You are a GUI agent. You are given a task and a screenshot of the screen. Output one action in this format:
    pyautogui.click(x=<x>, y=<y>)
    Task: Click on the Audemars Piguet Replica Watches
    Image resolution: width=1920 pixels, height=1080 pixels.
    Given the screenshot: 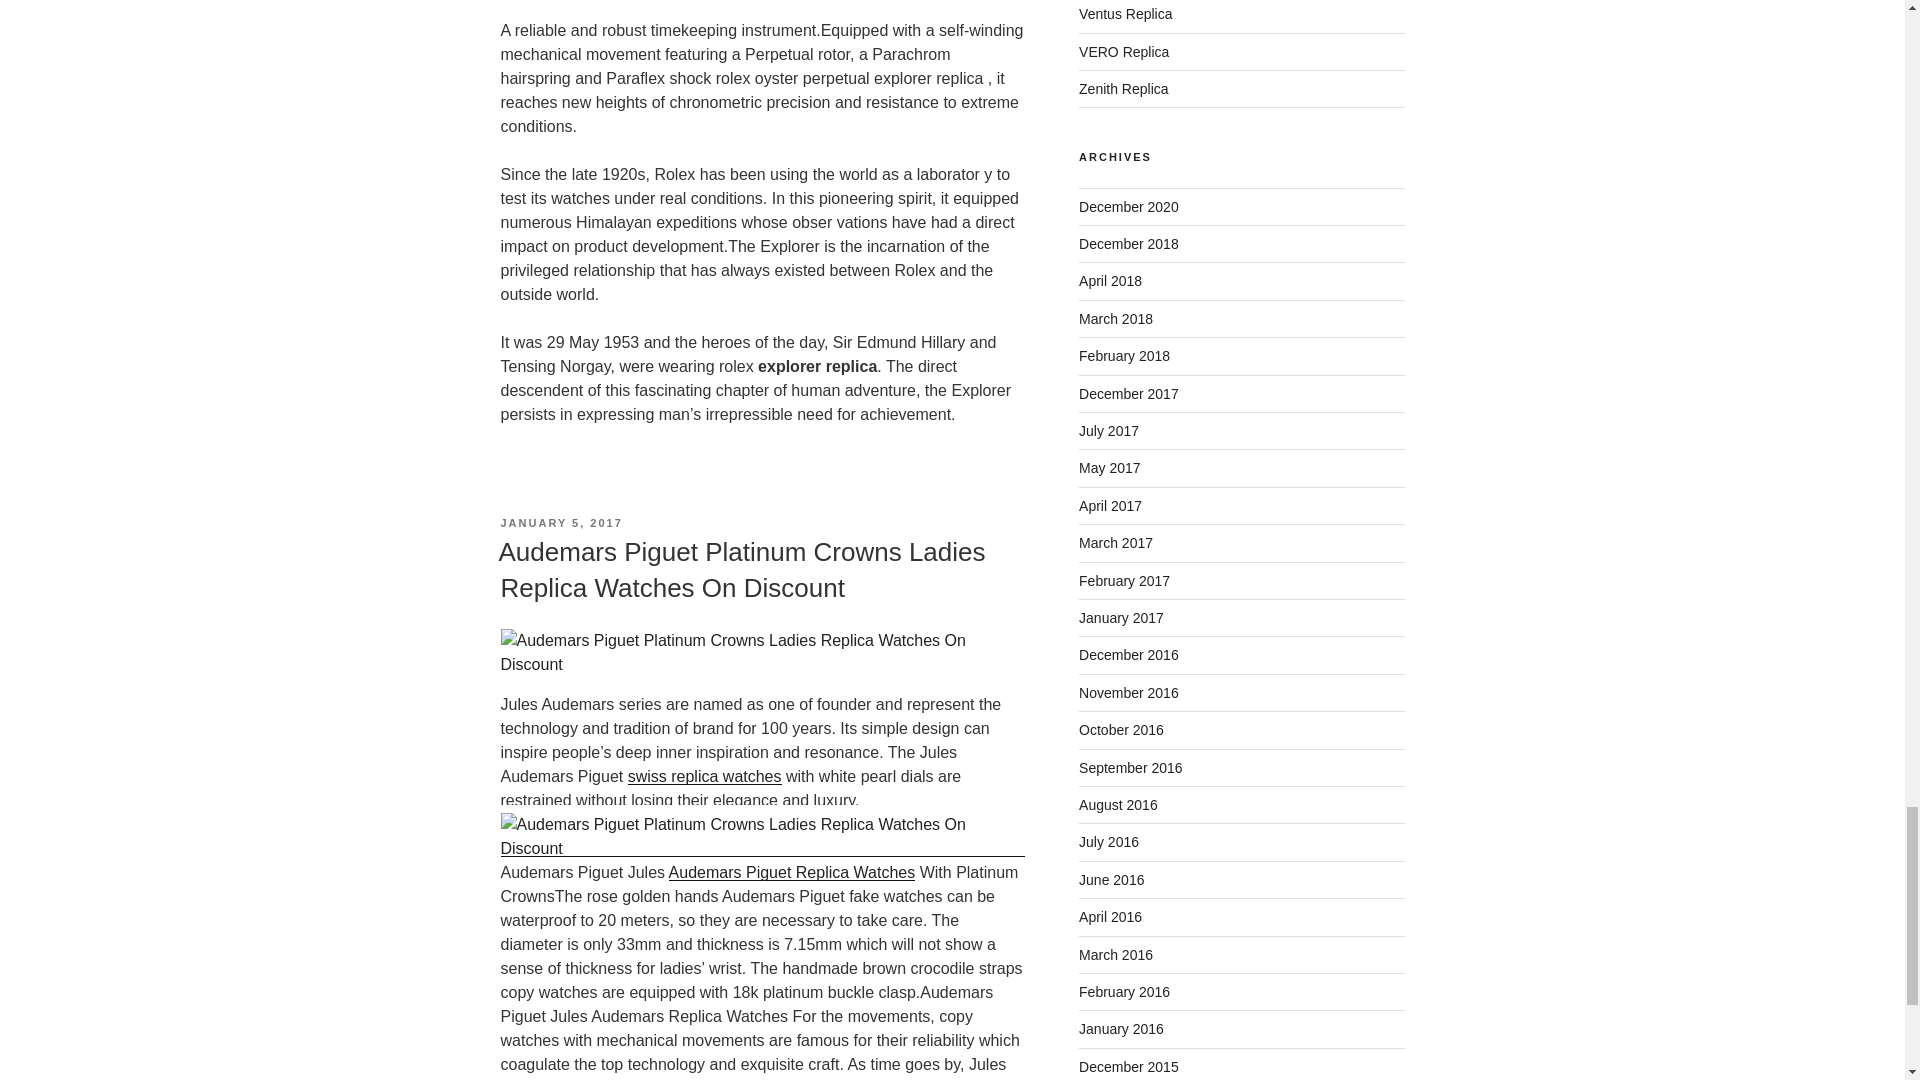 What is the action you would take?
    pyautogui.click(x=792, y=872)
    